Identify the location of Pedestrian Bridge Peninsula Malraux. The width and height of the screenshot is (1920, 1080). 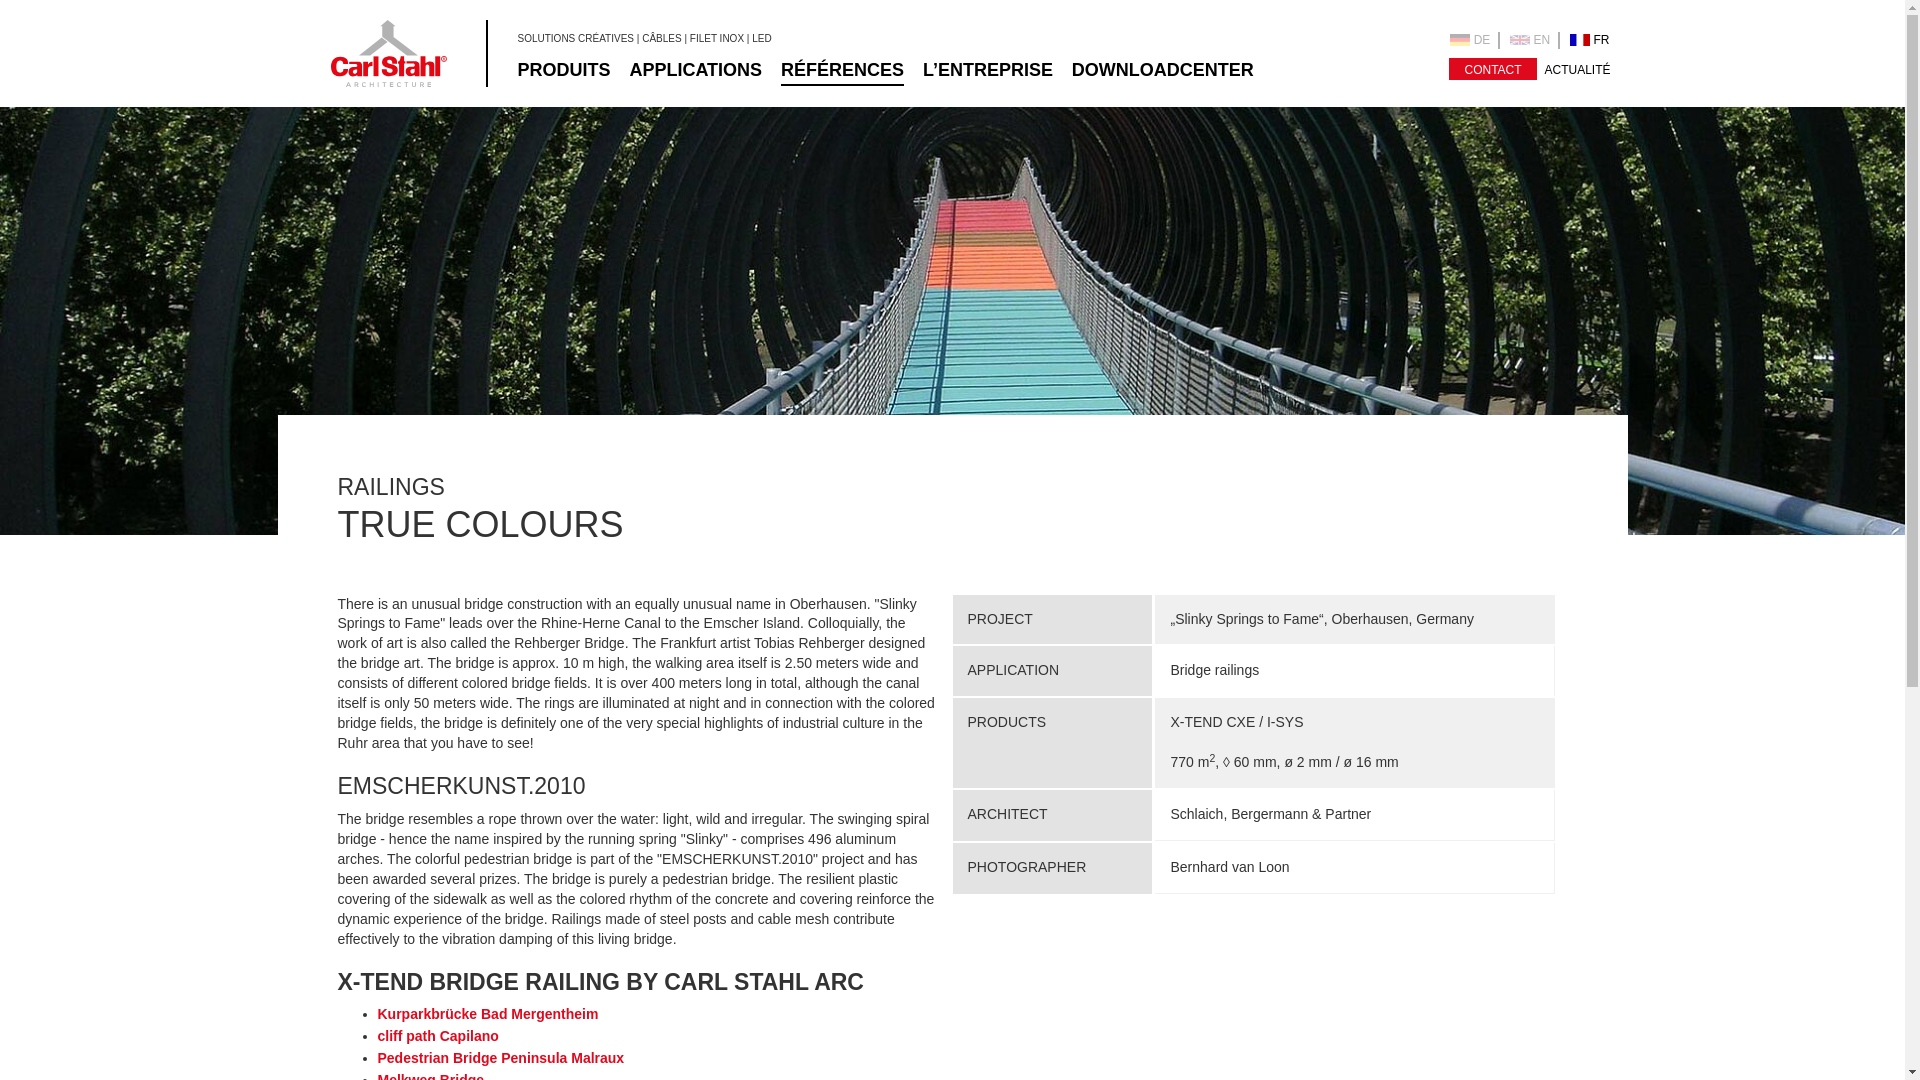
(502, 1057).